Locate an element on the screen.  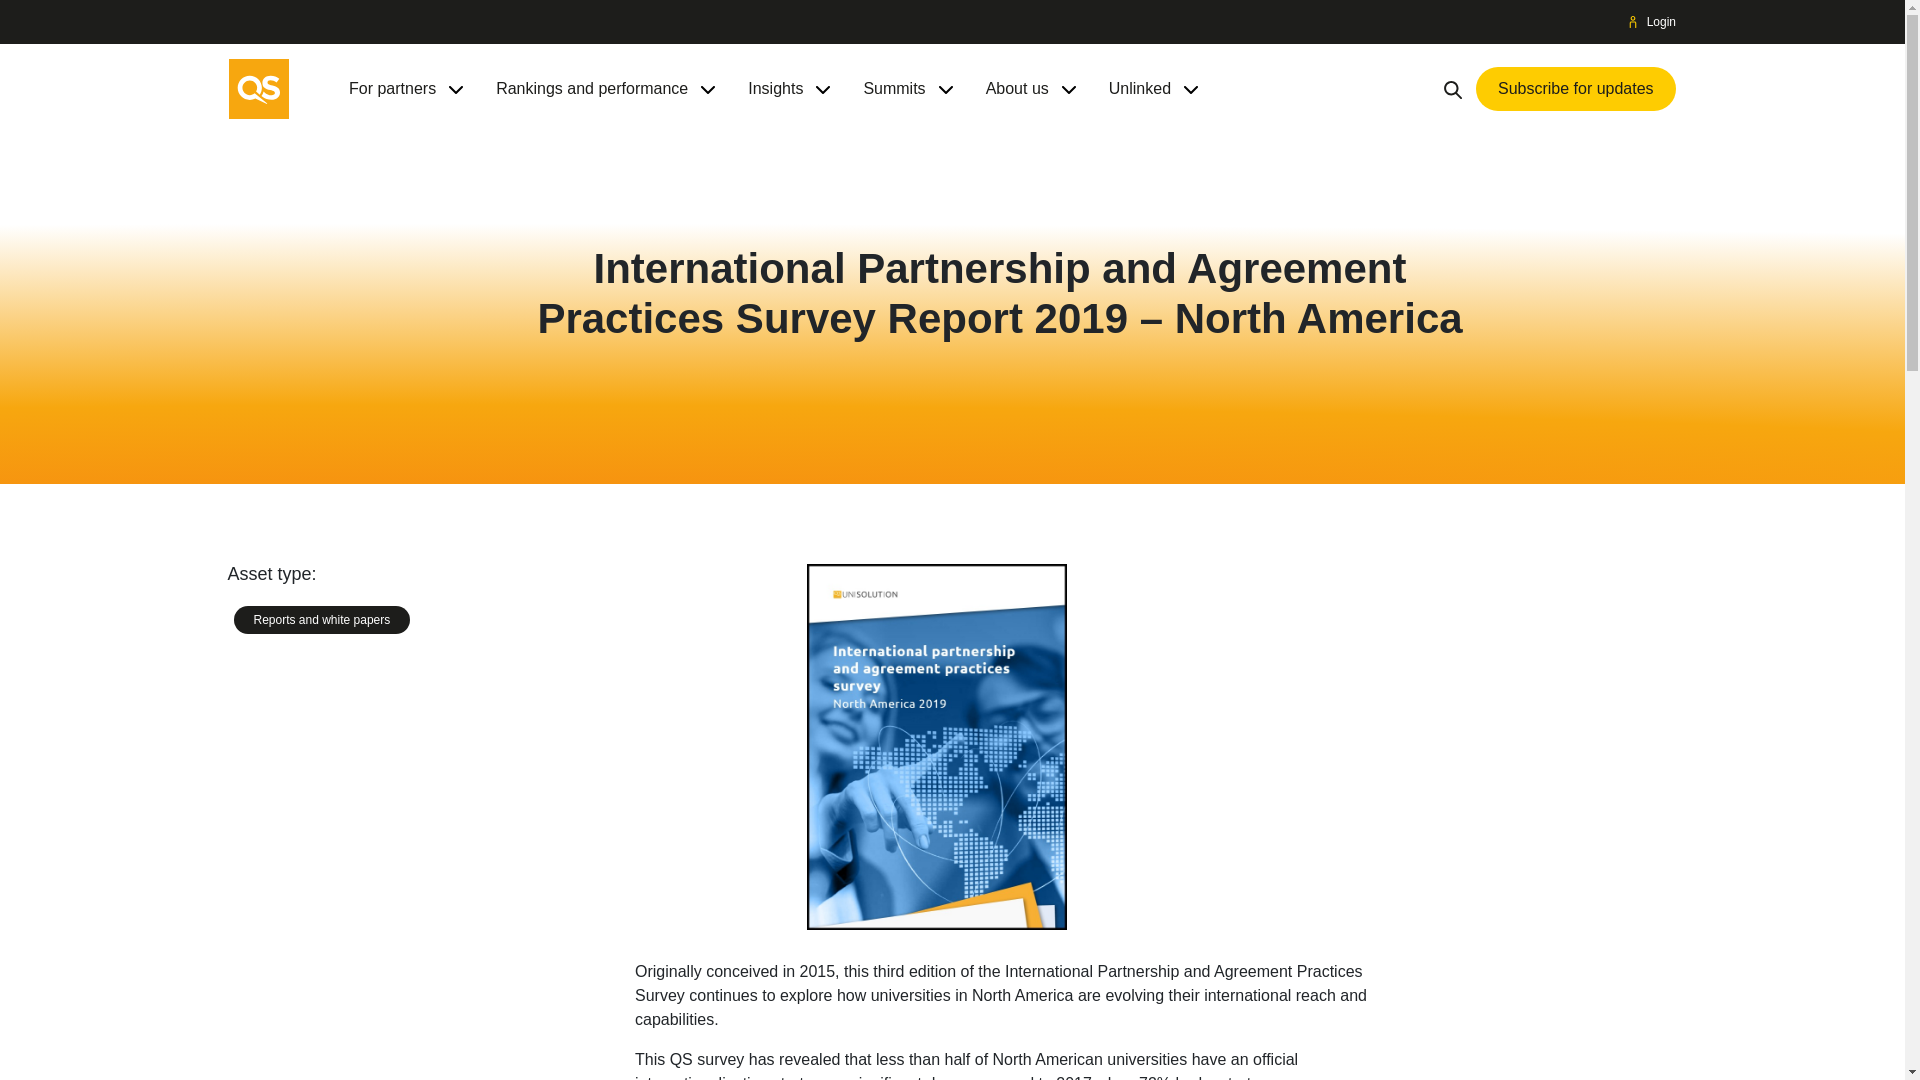
Insights is located at coordinates (775, 89).